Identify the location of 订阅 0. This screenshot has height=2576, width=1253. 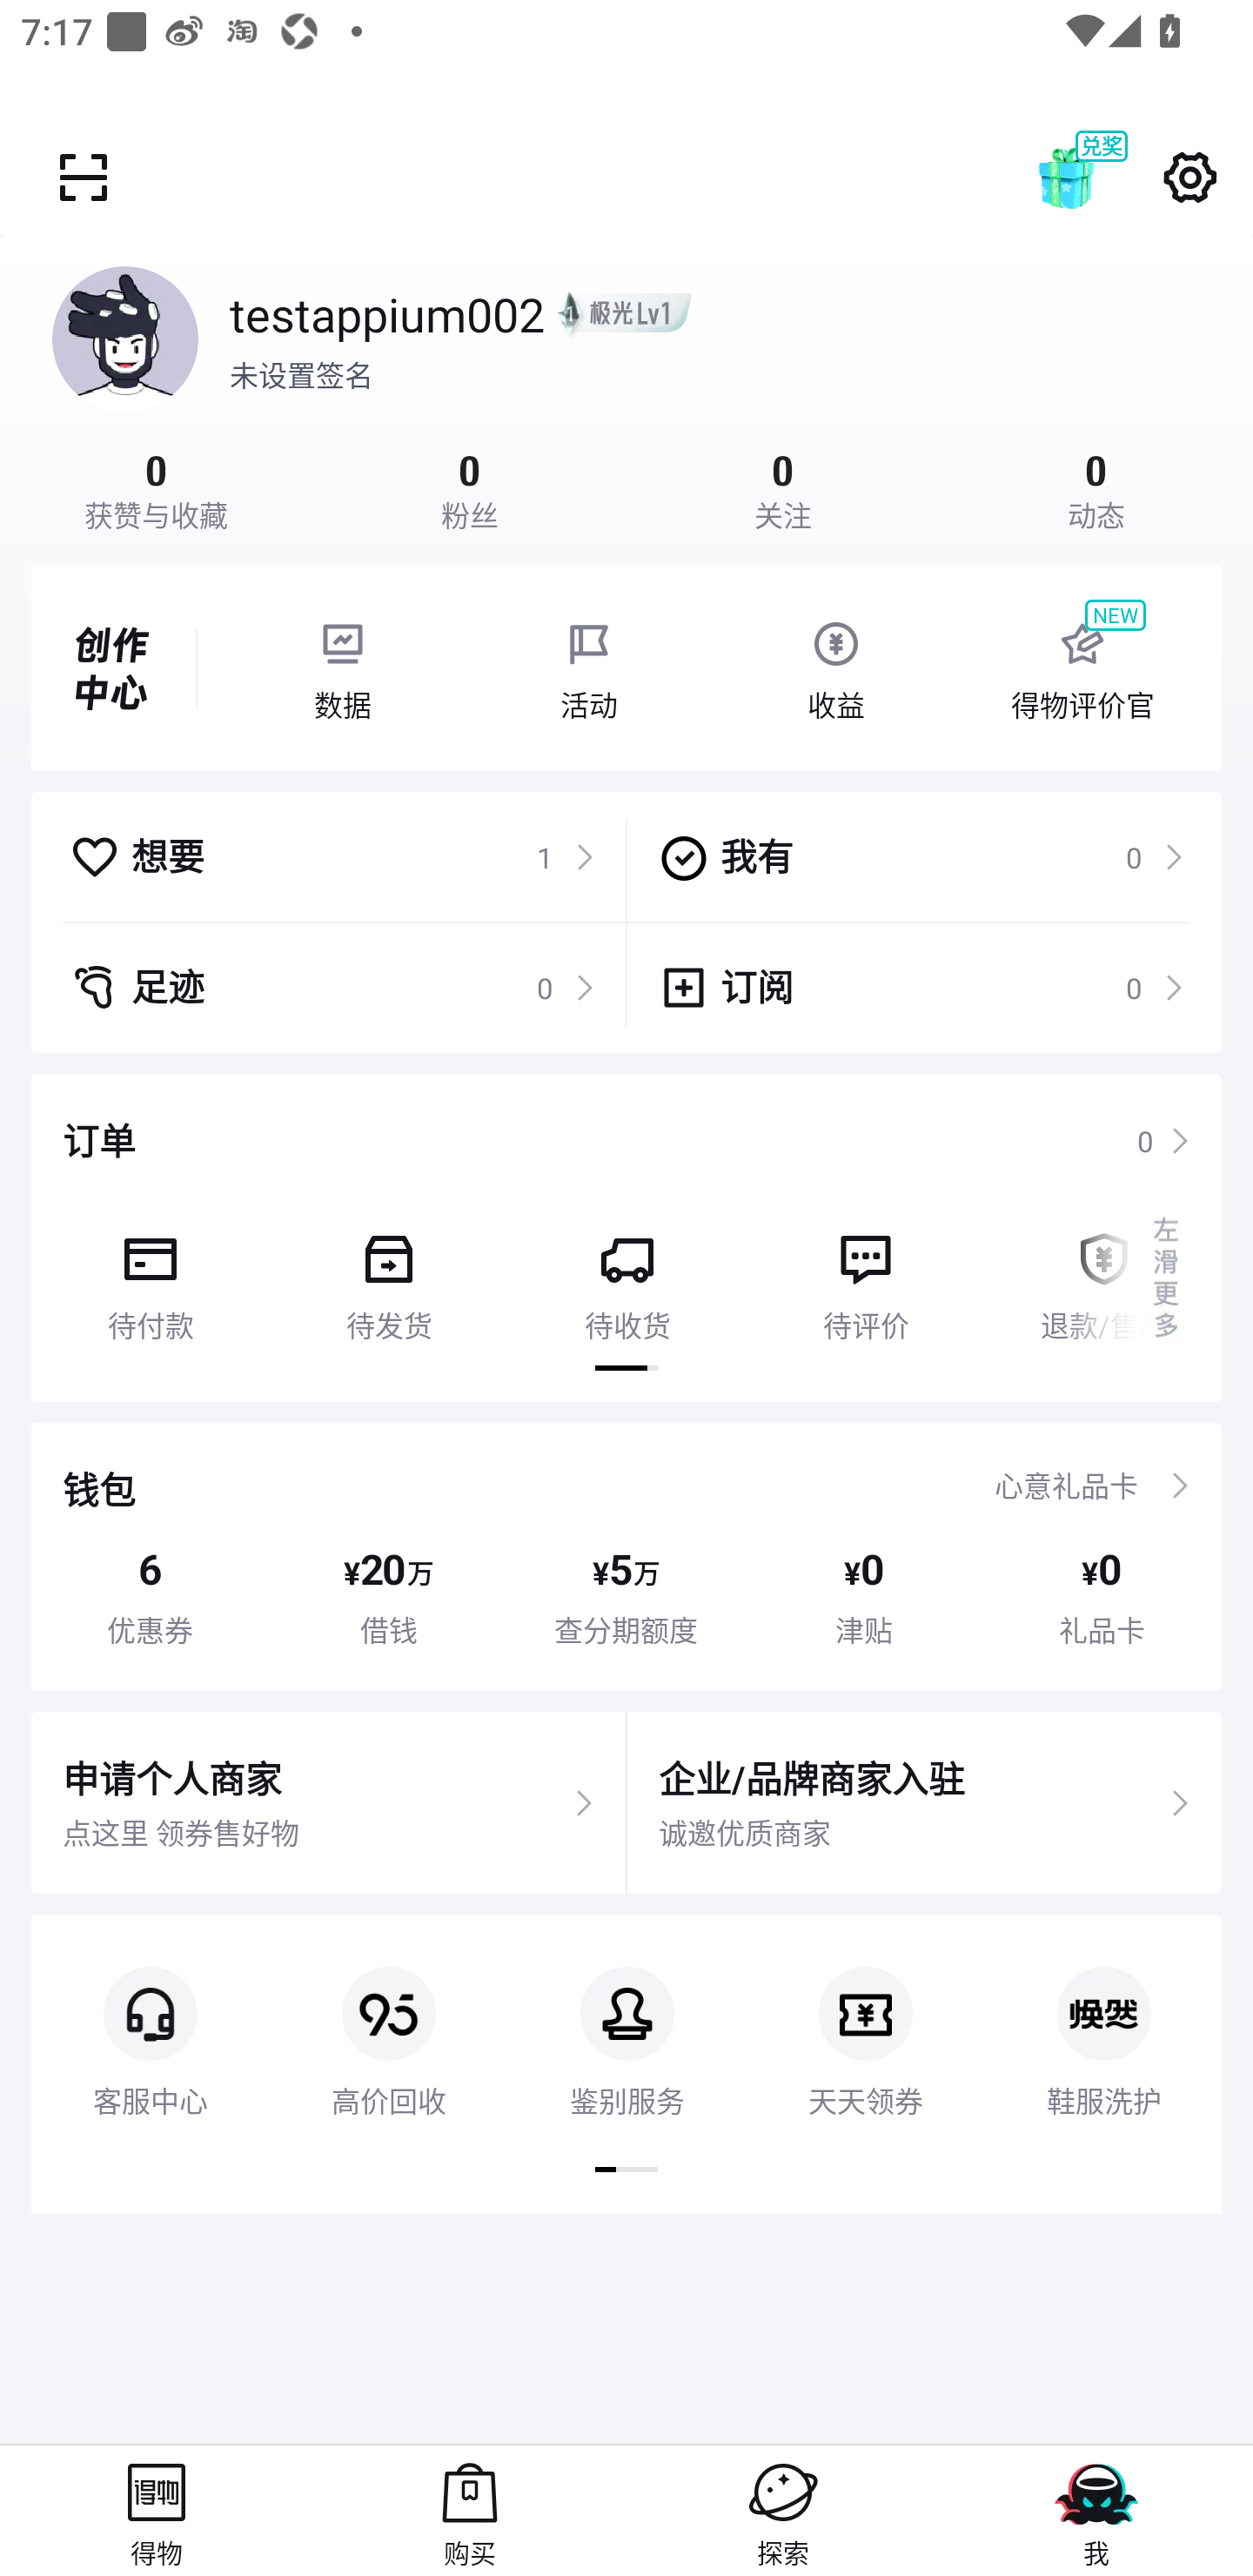
(921, 987).